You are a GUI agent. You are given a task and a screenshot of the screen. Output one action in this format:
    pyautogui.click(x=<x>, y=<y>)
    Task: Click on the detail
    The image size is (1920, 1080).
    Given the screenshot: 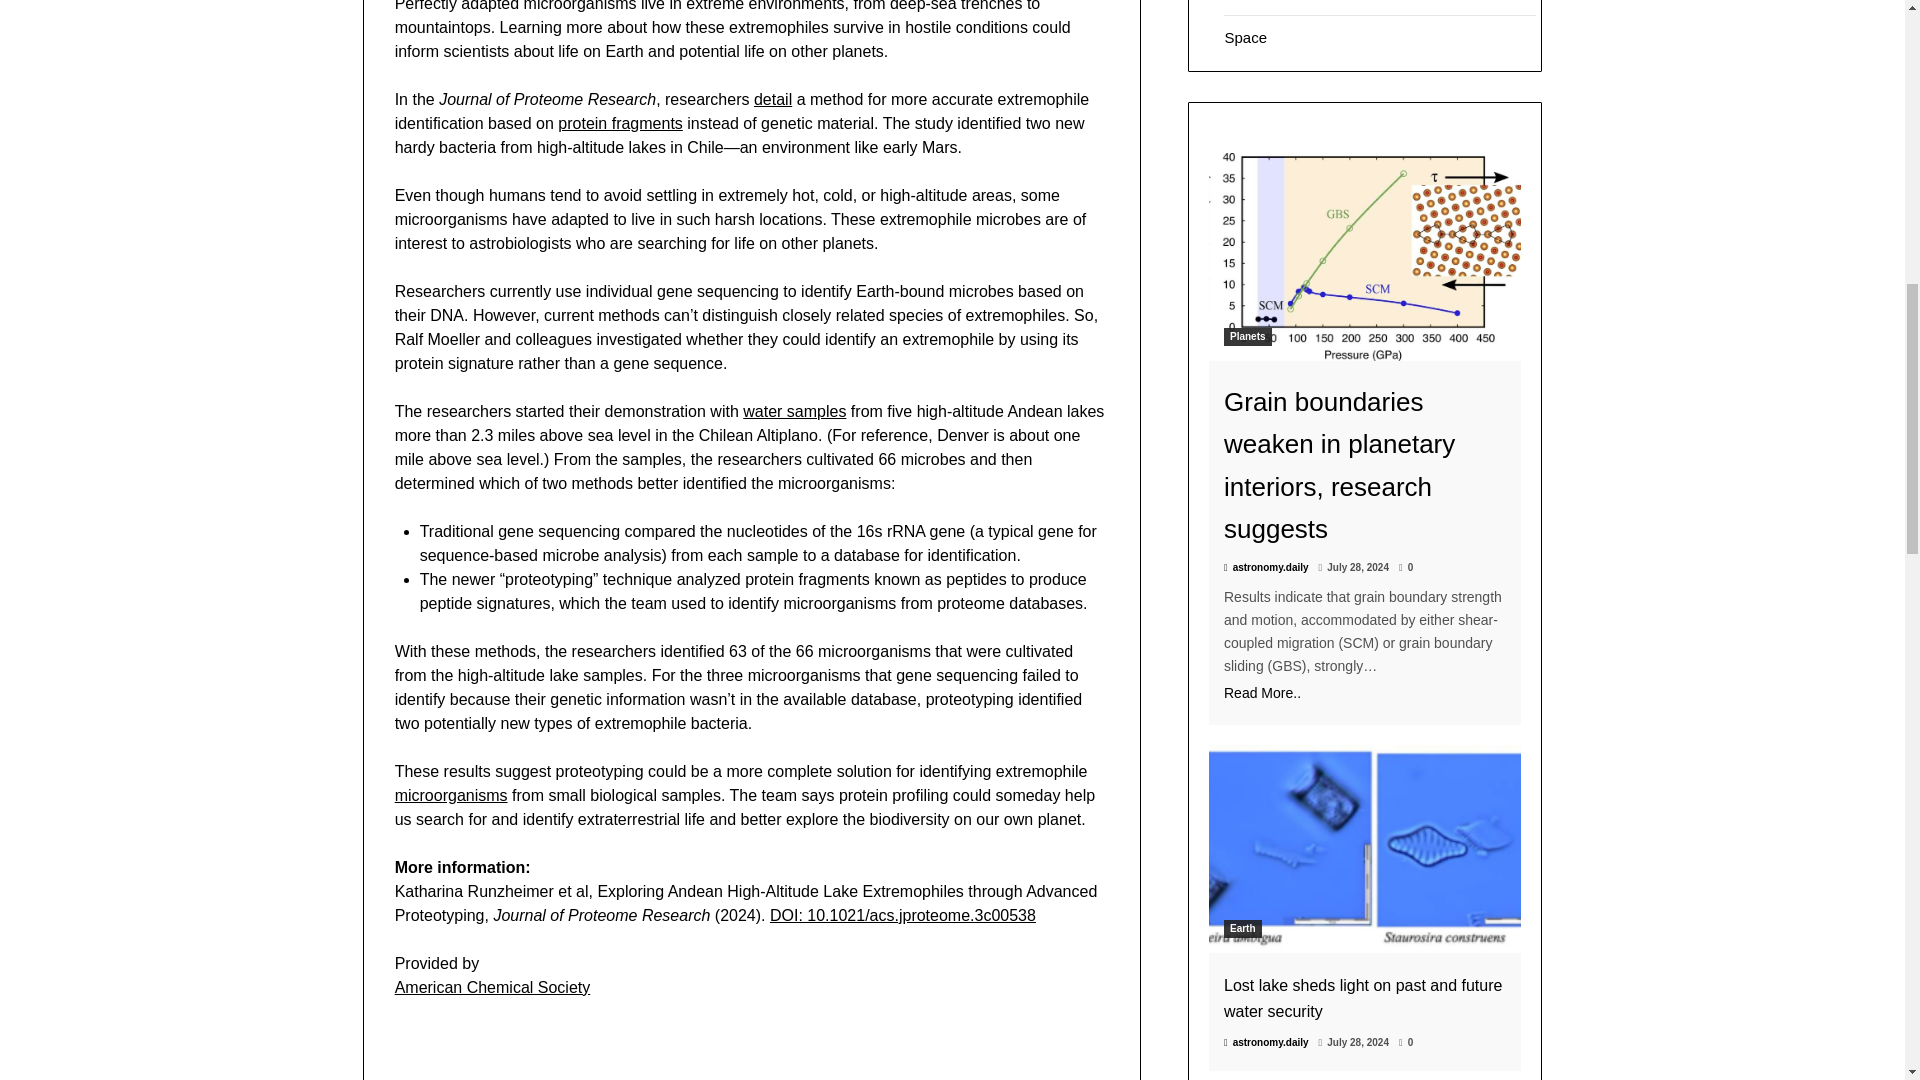 What is the action you would take?
    pyautogui.click(x=772, y=98)
    